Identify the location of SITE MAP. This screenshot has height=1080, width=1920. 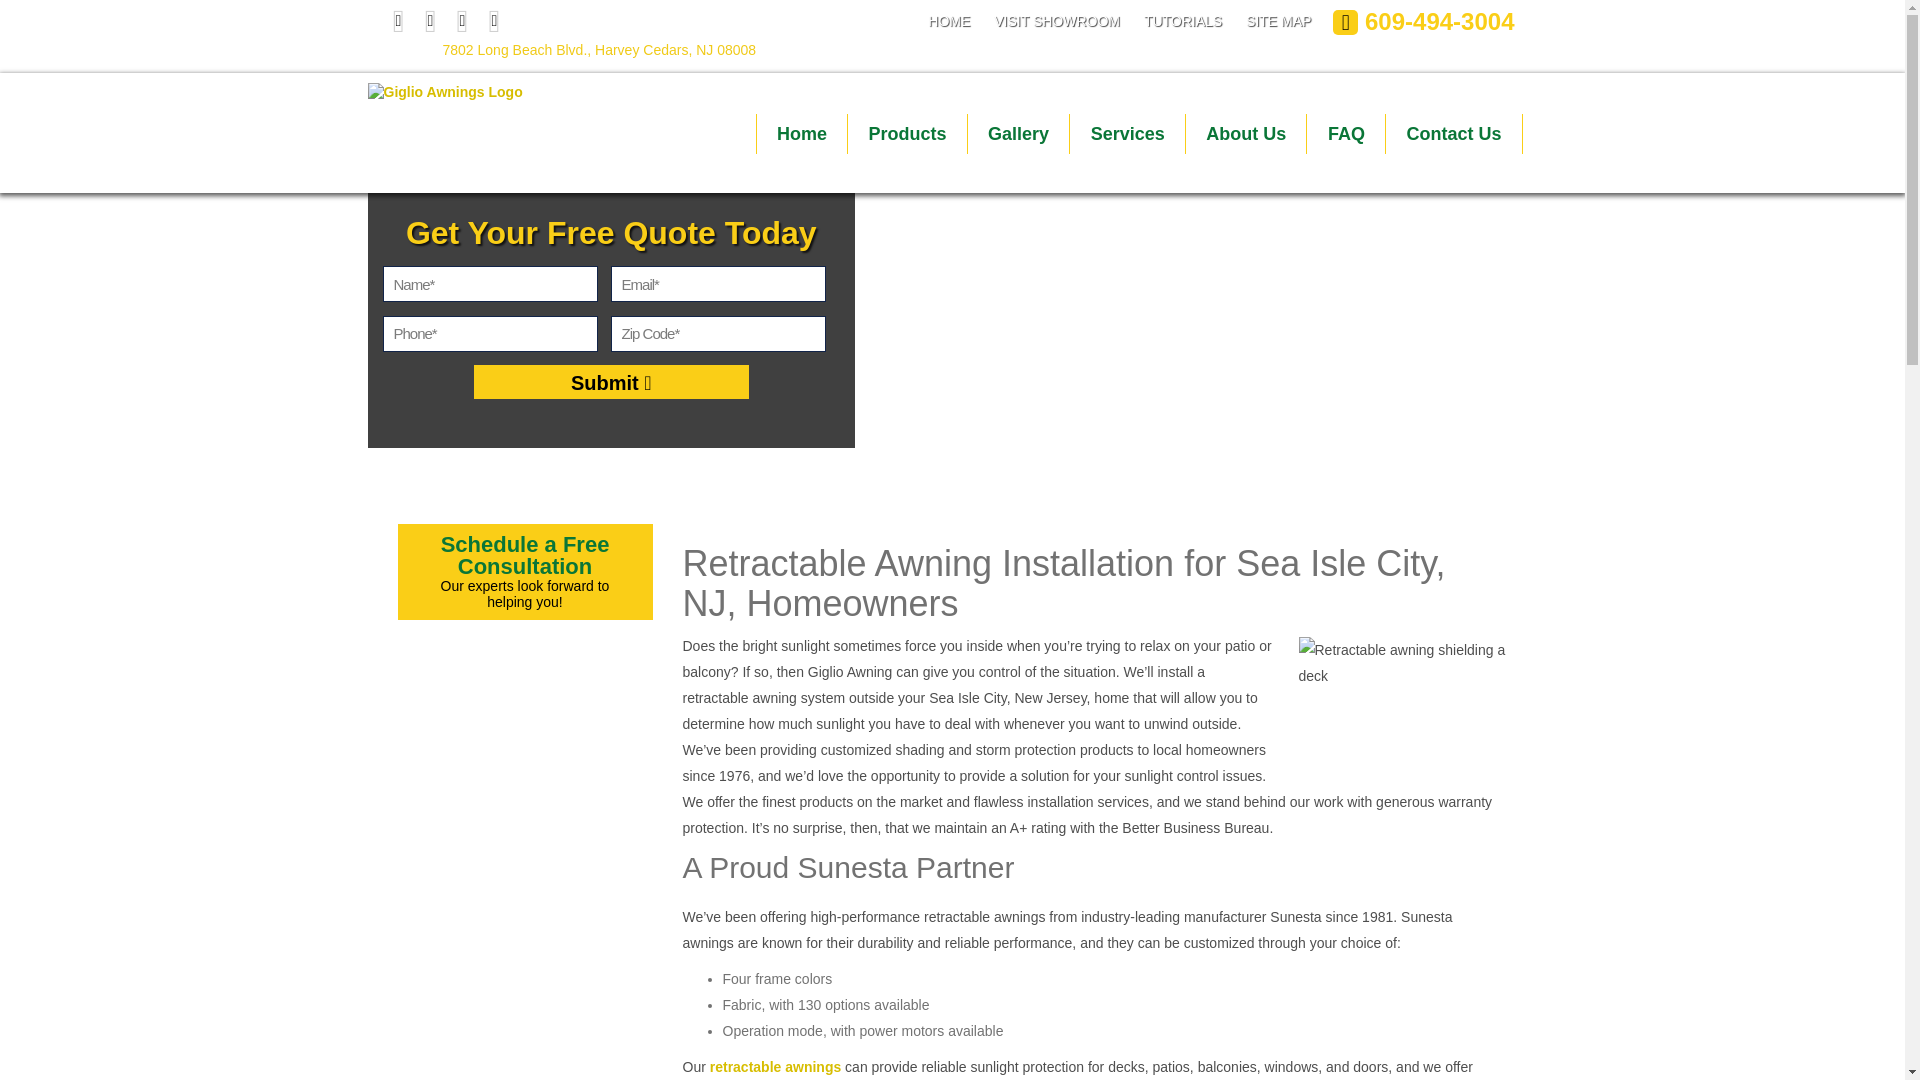
(1278, 20).